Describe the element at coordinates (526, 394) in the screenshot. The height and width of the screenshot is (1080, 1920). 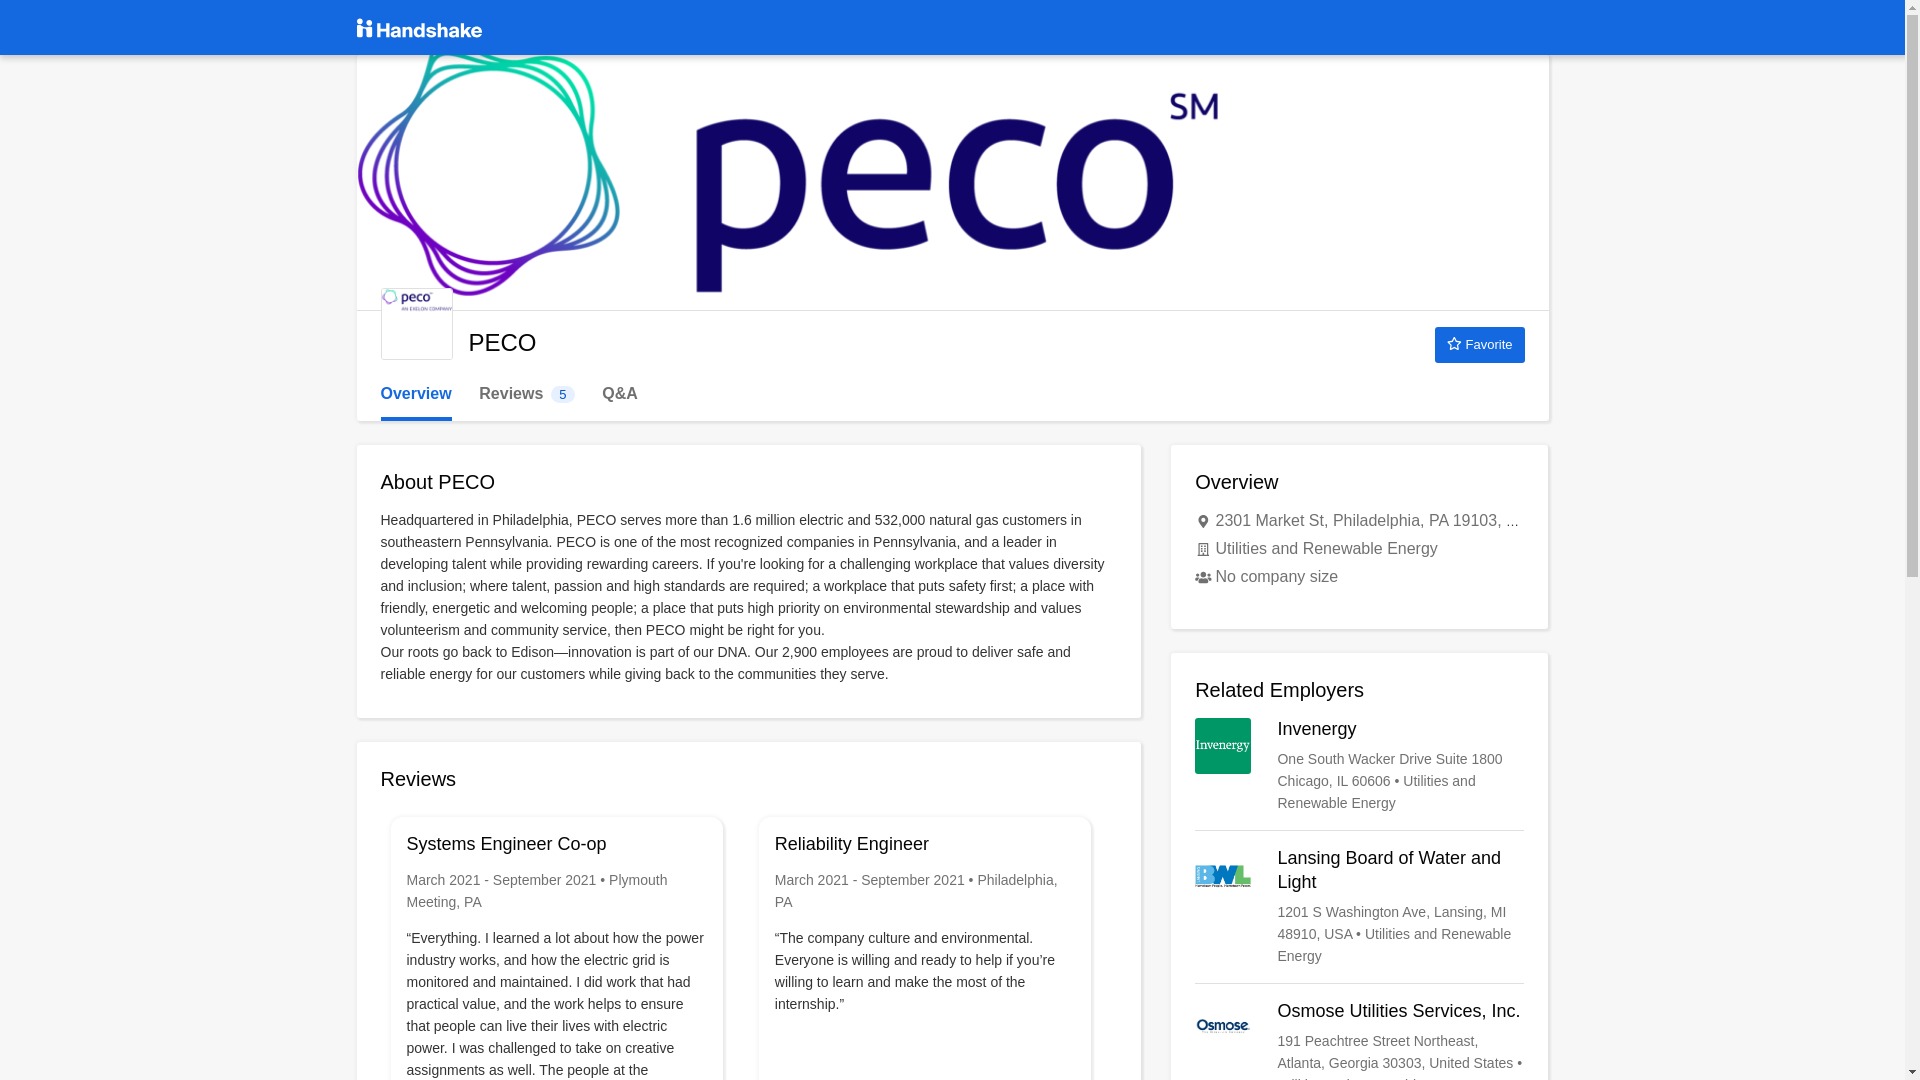
I see `Favorite` at that location.